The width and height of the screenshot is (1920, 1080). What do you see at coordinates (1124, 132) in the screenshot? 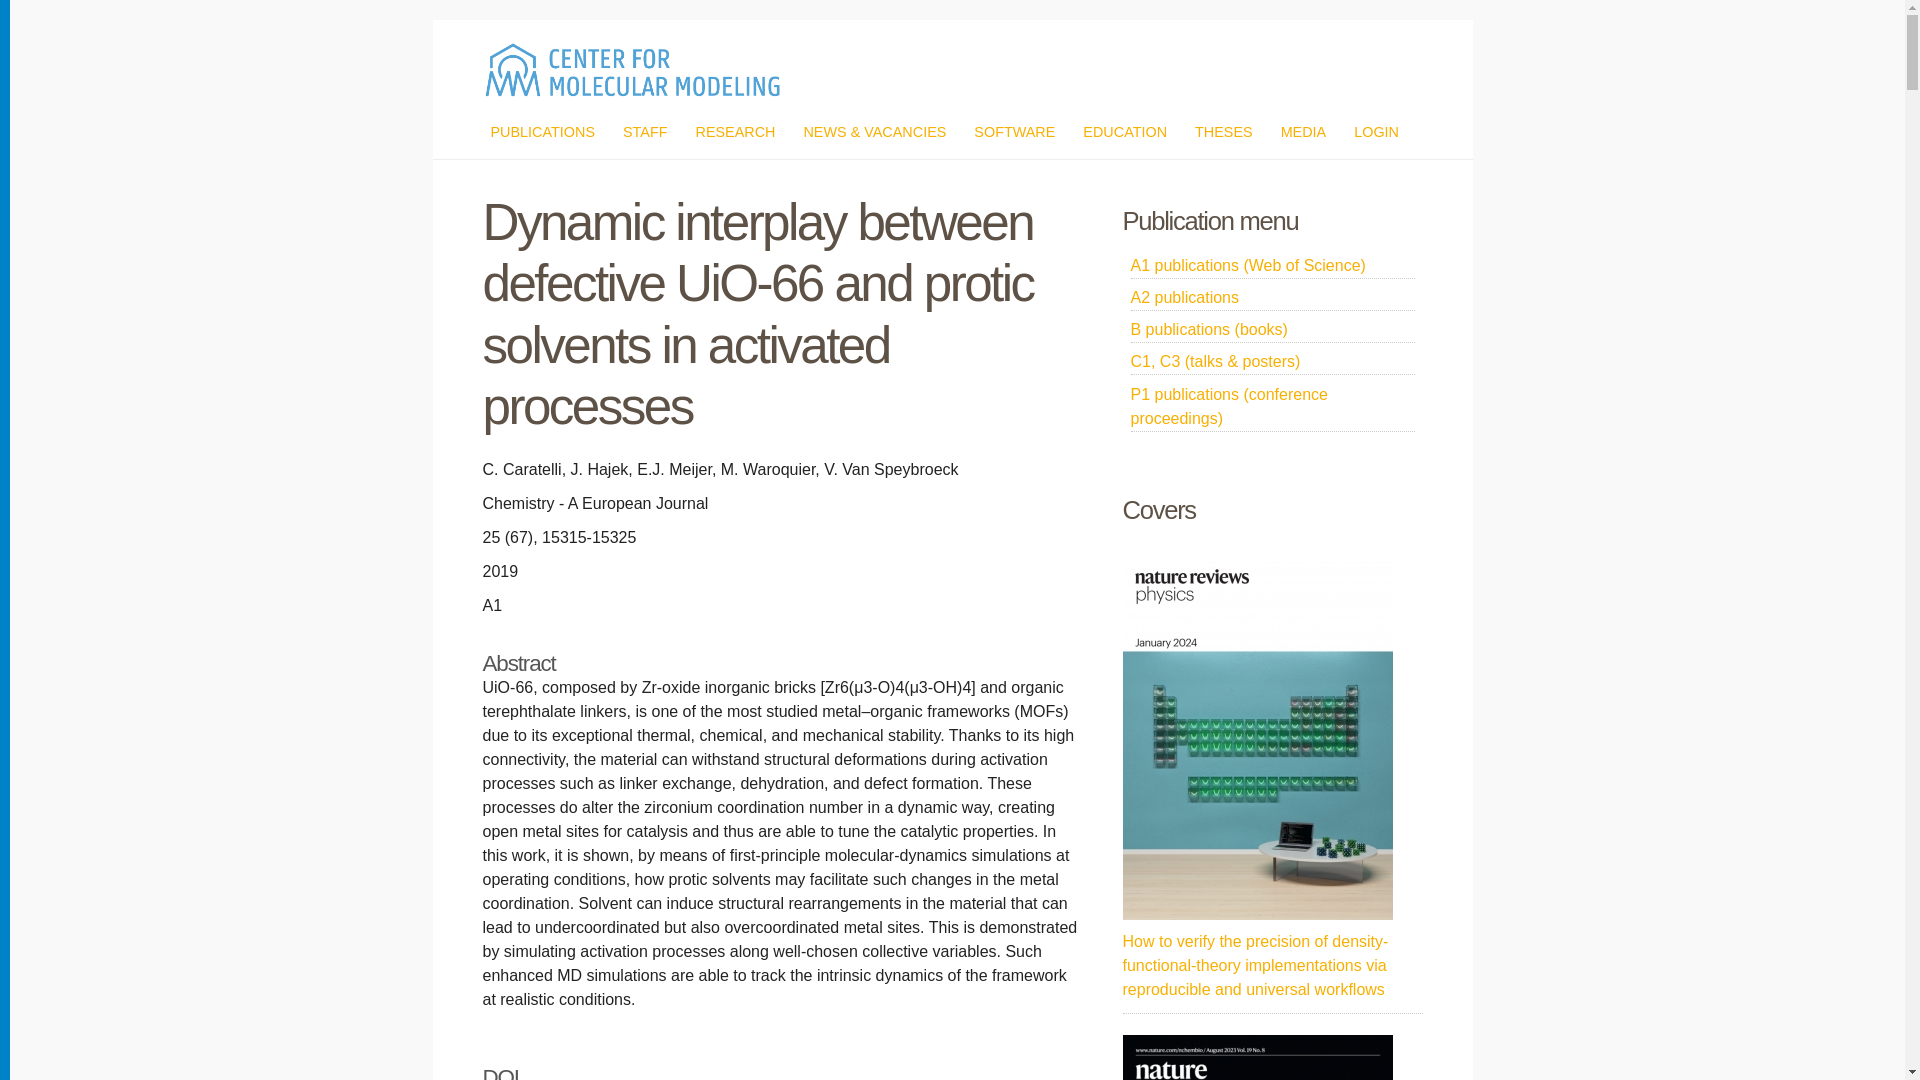
I see `EDUCATION` at bounding box center [1124, 132].